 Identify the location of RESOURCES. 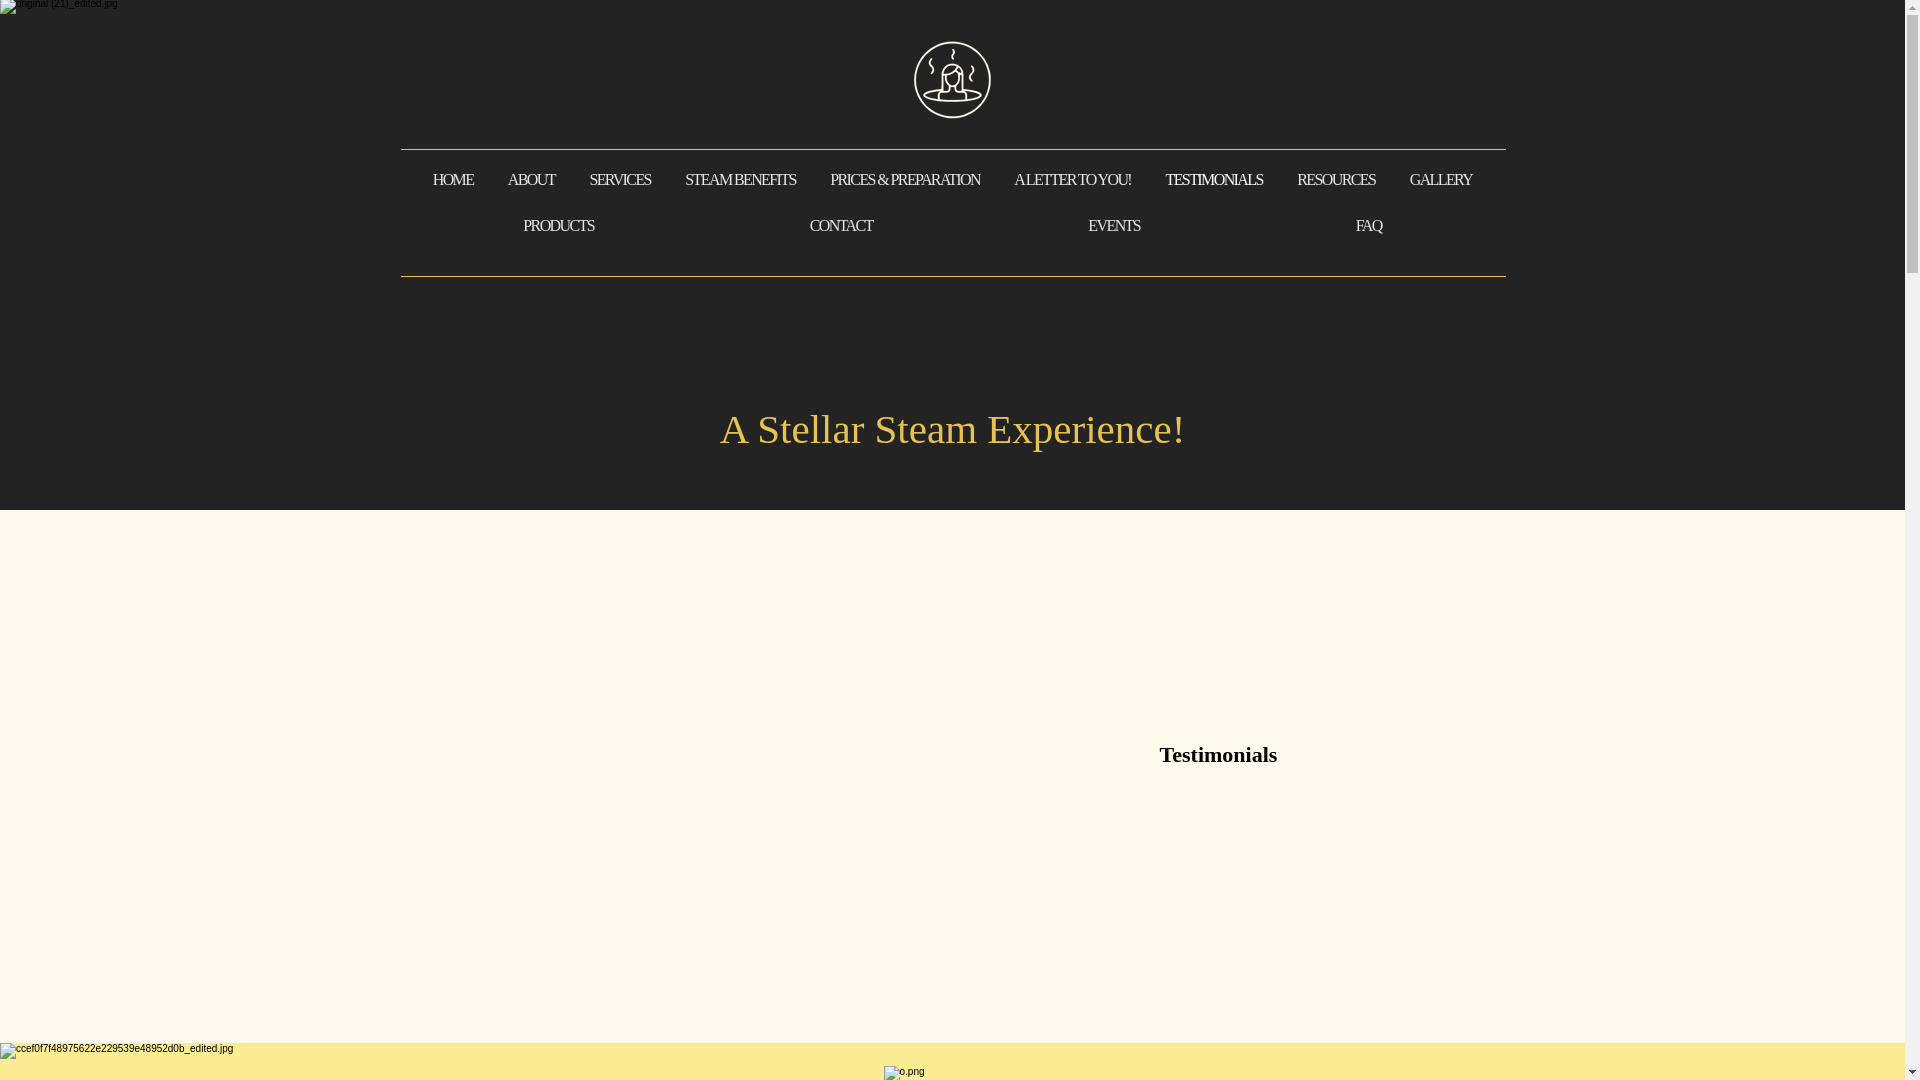
(1336, 179).